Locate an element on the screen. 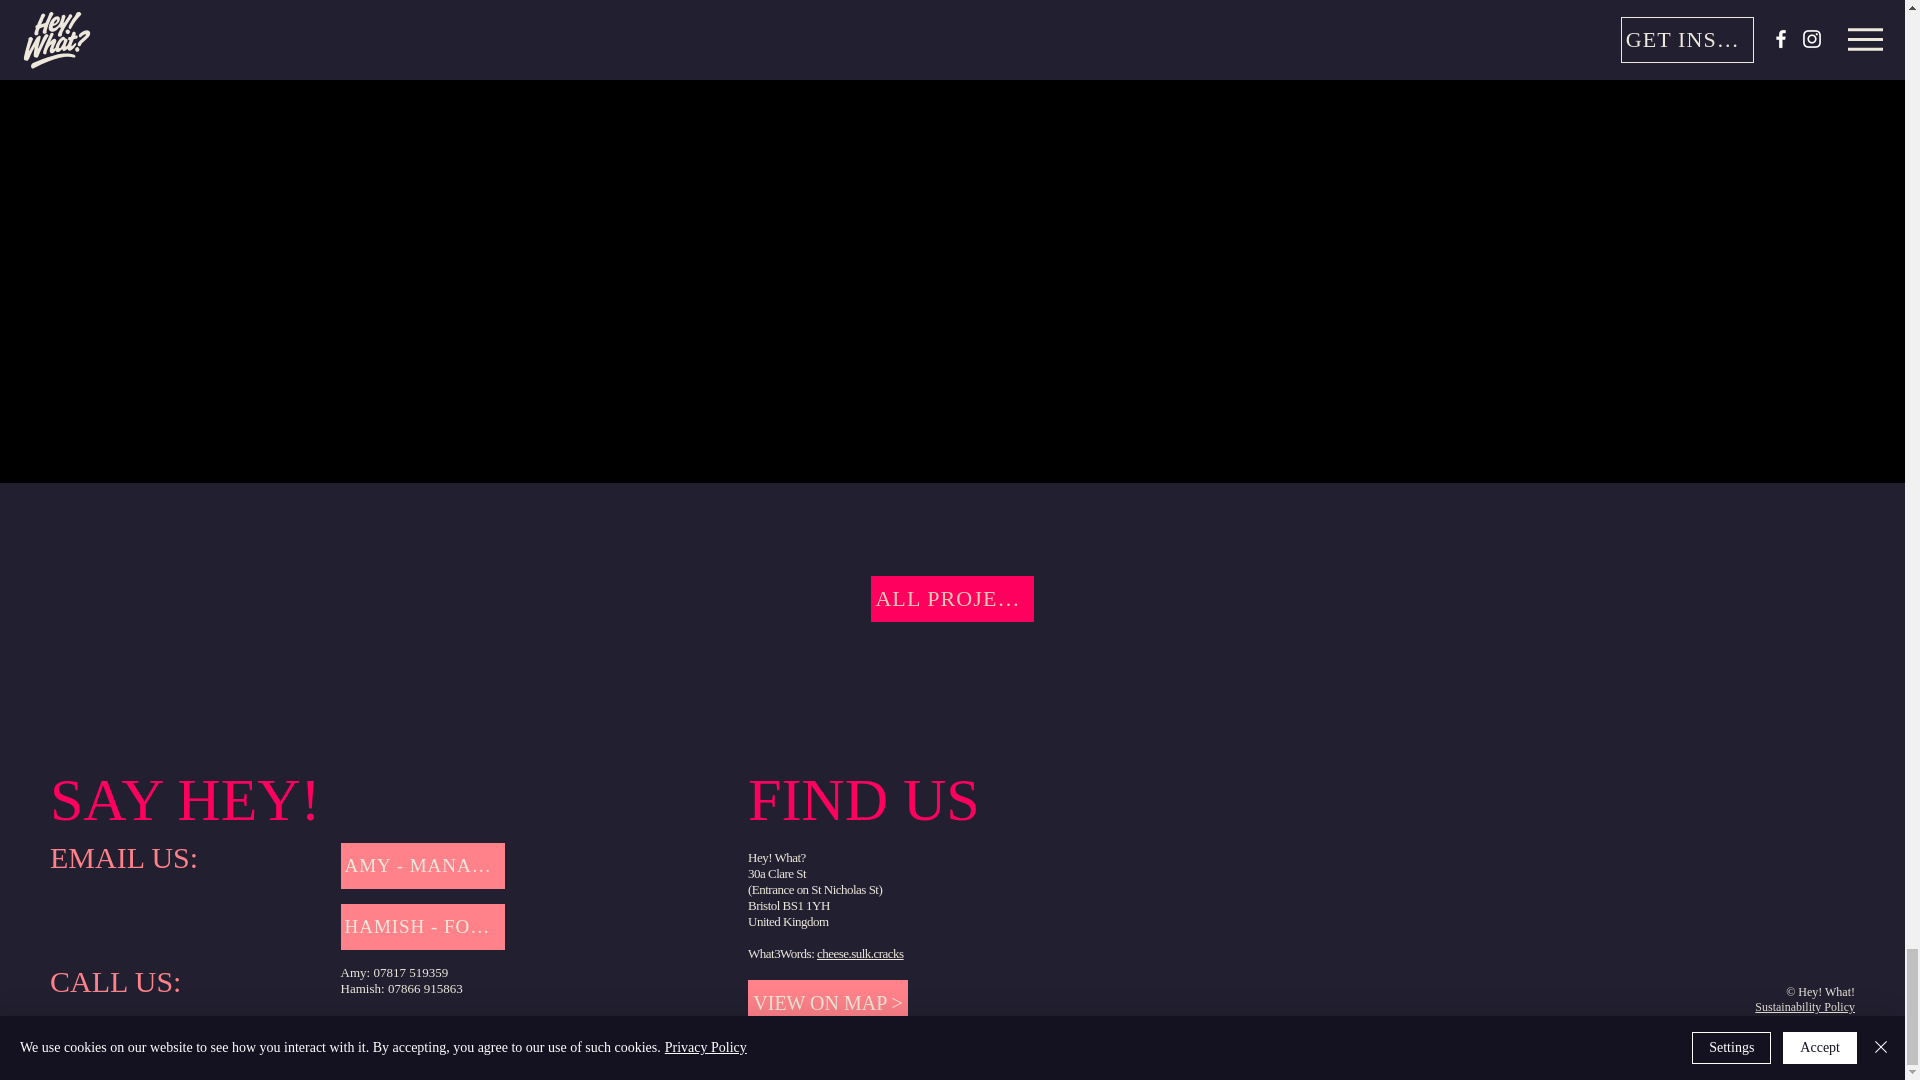 The height and width of the screenshot is (1080, 1920). Privacy Policy is located at coordinates (1820, 1022).